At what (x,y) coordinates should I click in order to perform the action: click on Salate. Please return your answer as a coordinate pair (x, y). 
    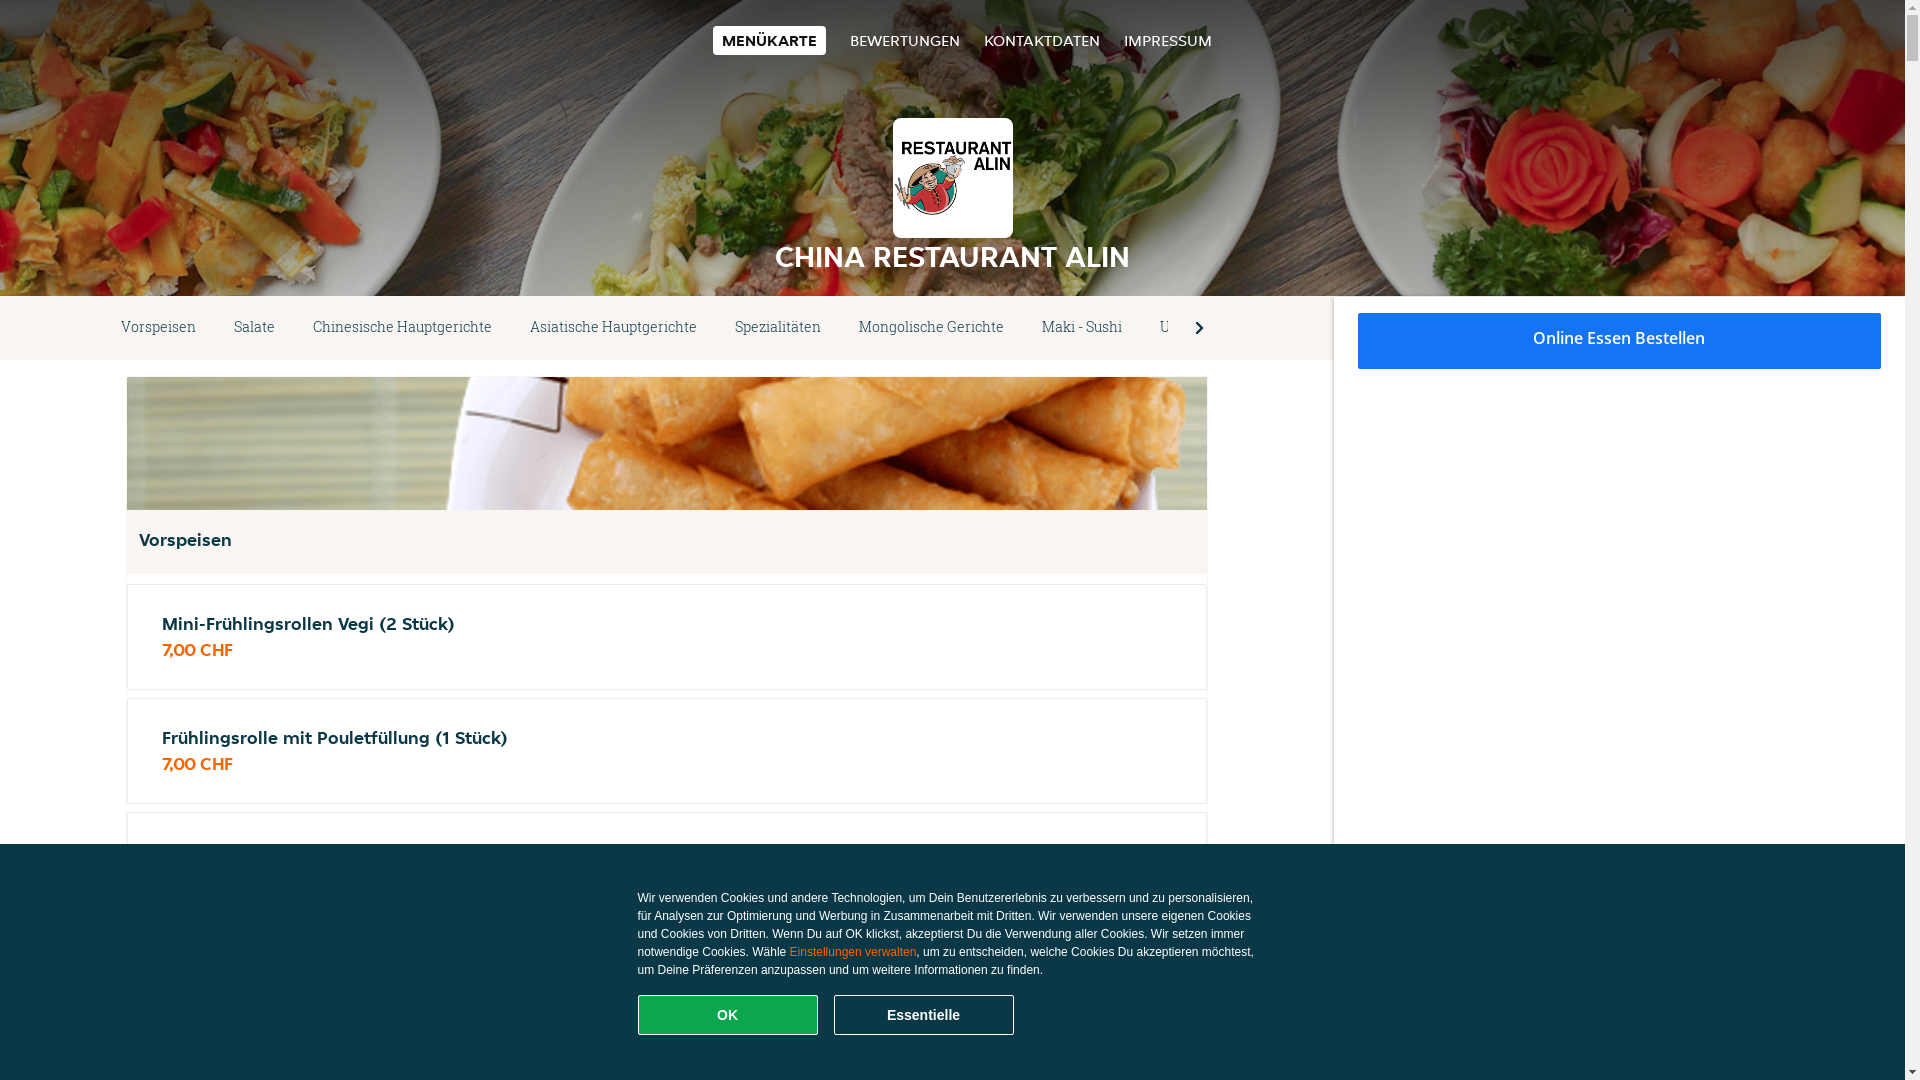
    Looking at the image, I should click on (254, 328).